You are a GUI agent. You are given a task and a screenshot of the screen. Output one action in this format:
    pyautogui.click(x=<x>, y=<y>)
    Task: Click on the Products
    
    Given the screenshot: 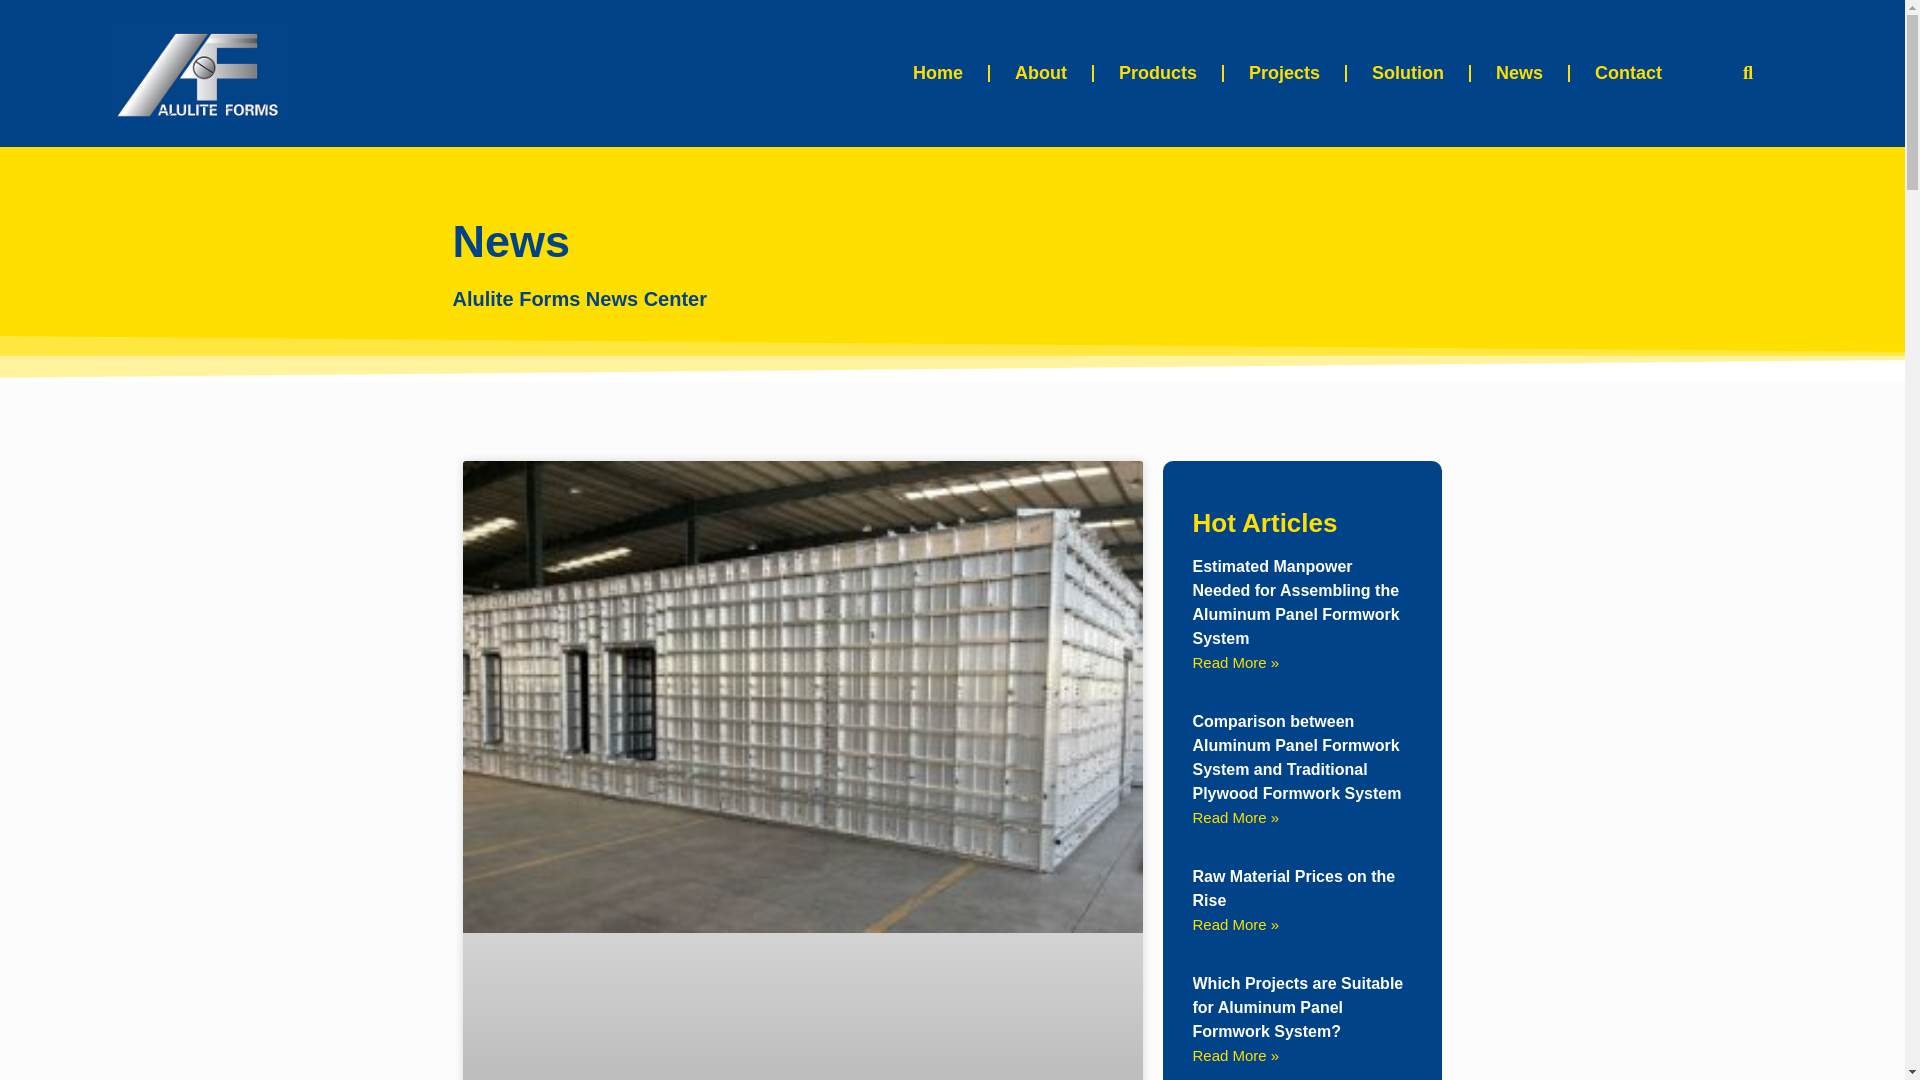 What is the action you would take?
    pyautogui.click(x=1158, y=72)
    